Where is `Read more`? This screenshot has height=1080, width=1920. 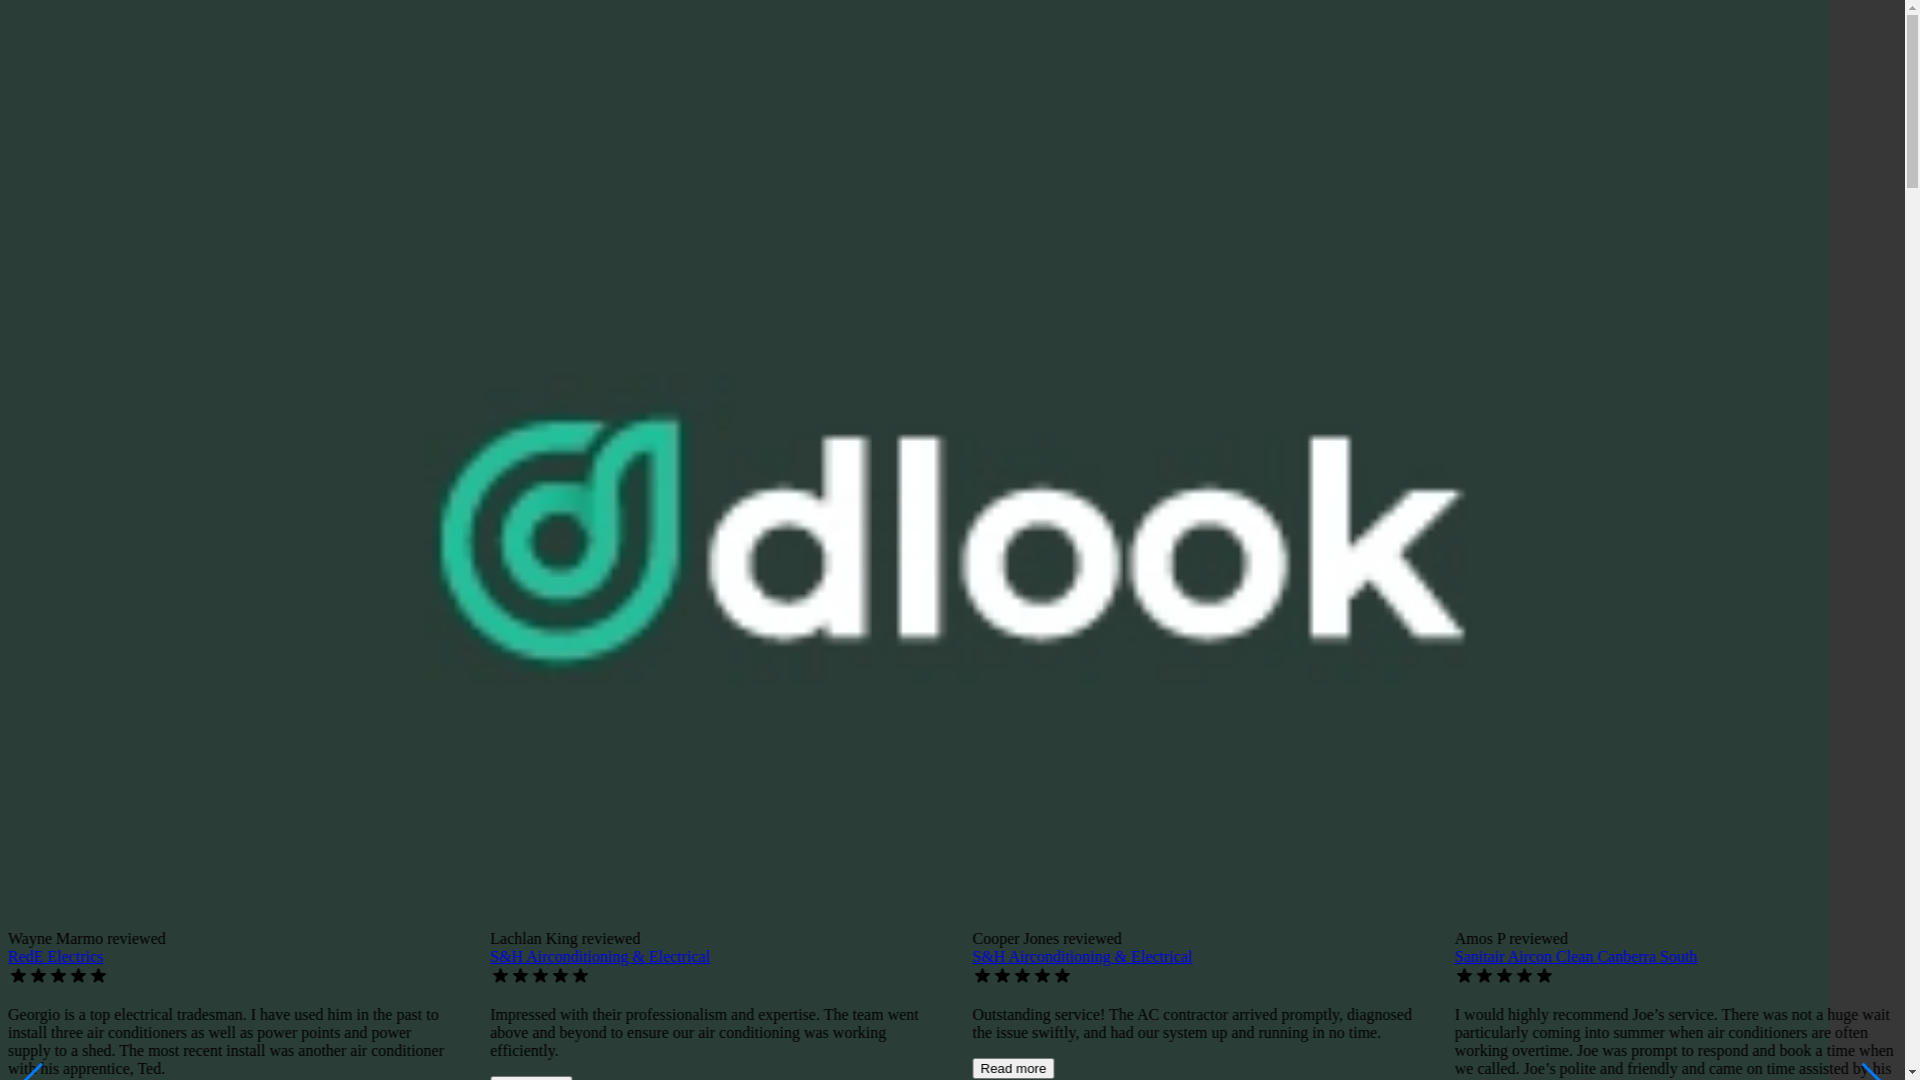 Read more is located at coordinates (1013, 1068).